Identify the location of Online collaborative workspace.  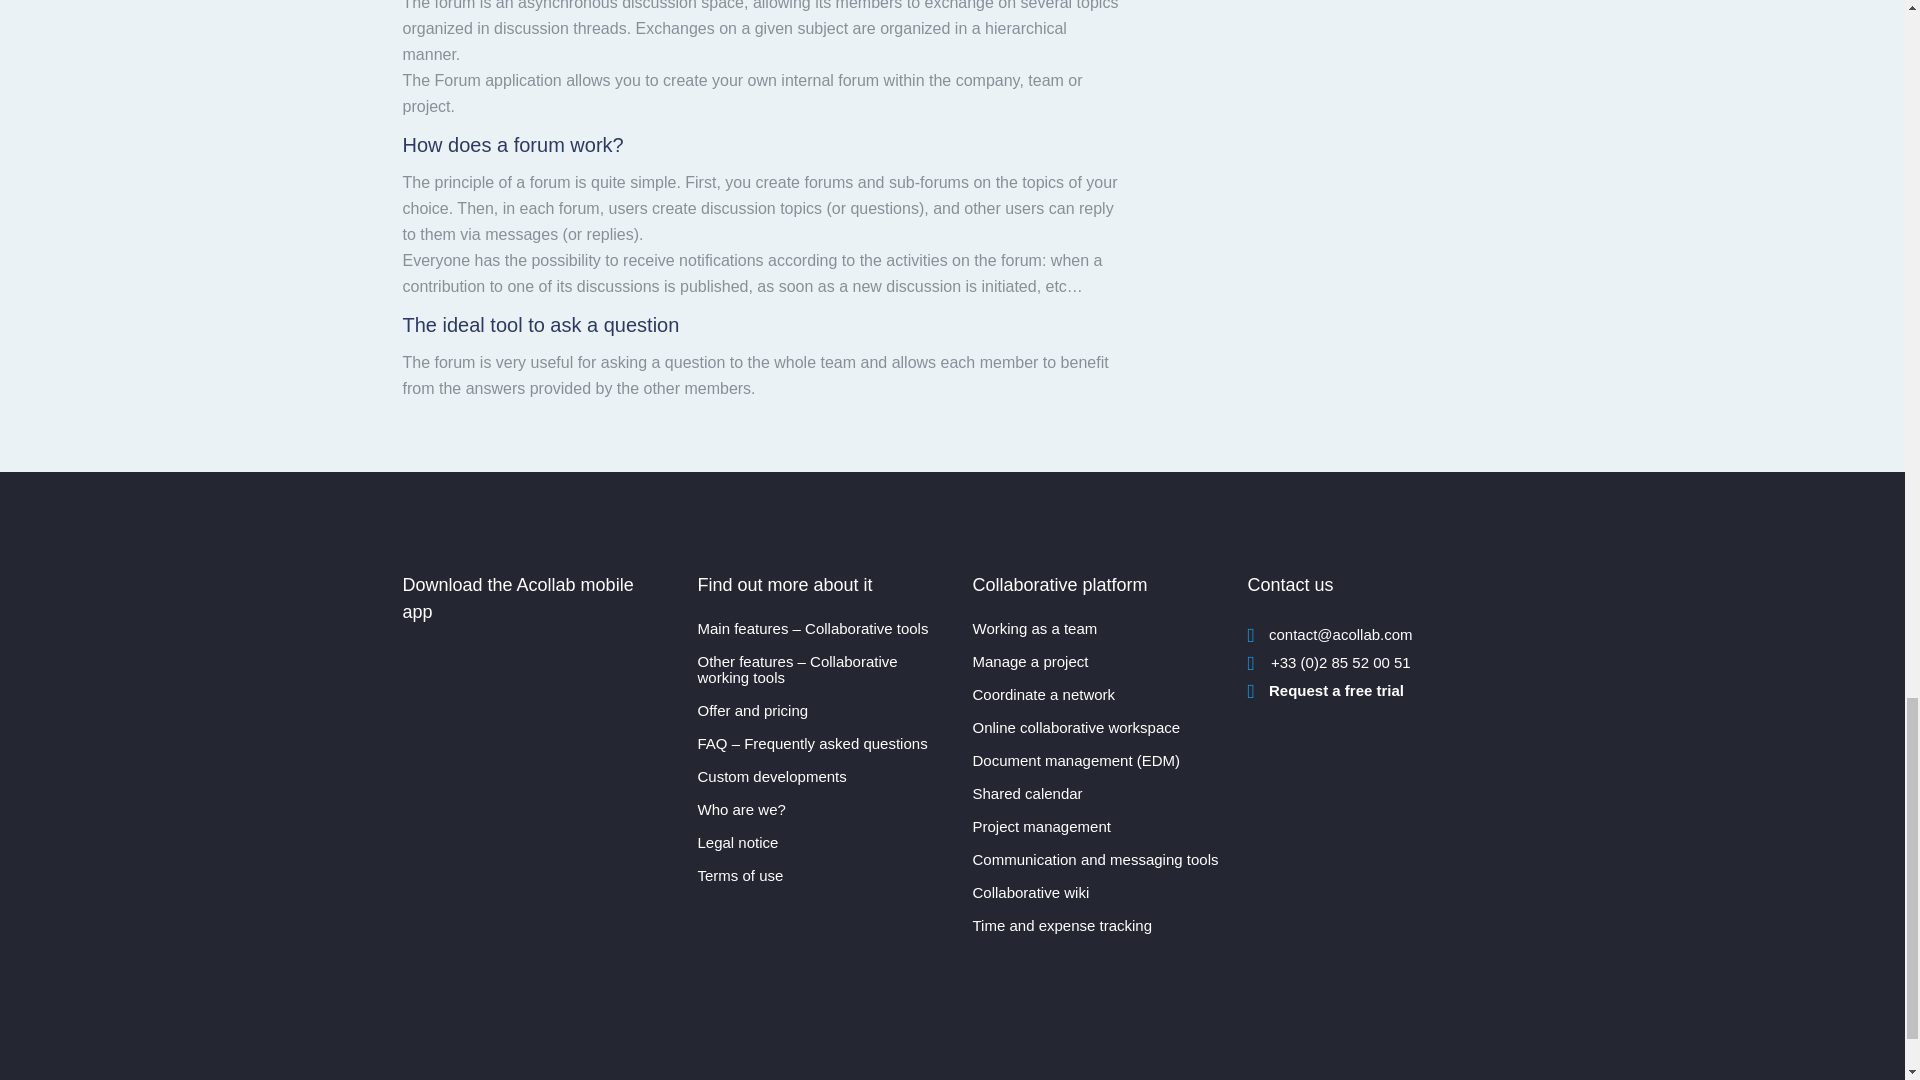
(1096, 728).